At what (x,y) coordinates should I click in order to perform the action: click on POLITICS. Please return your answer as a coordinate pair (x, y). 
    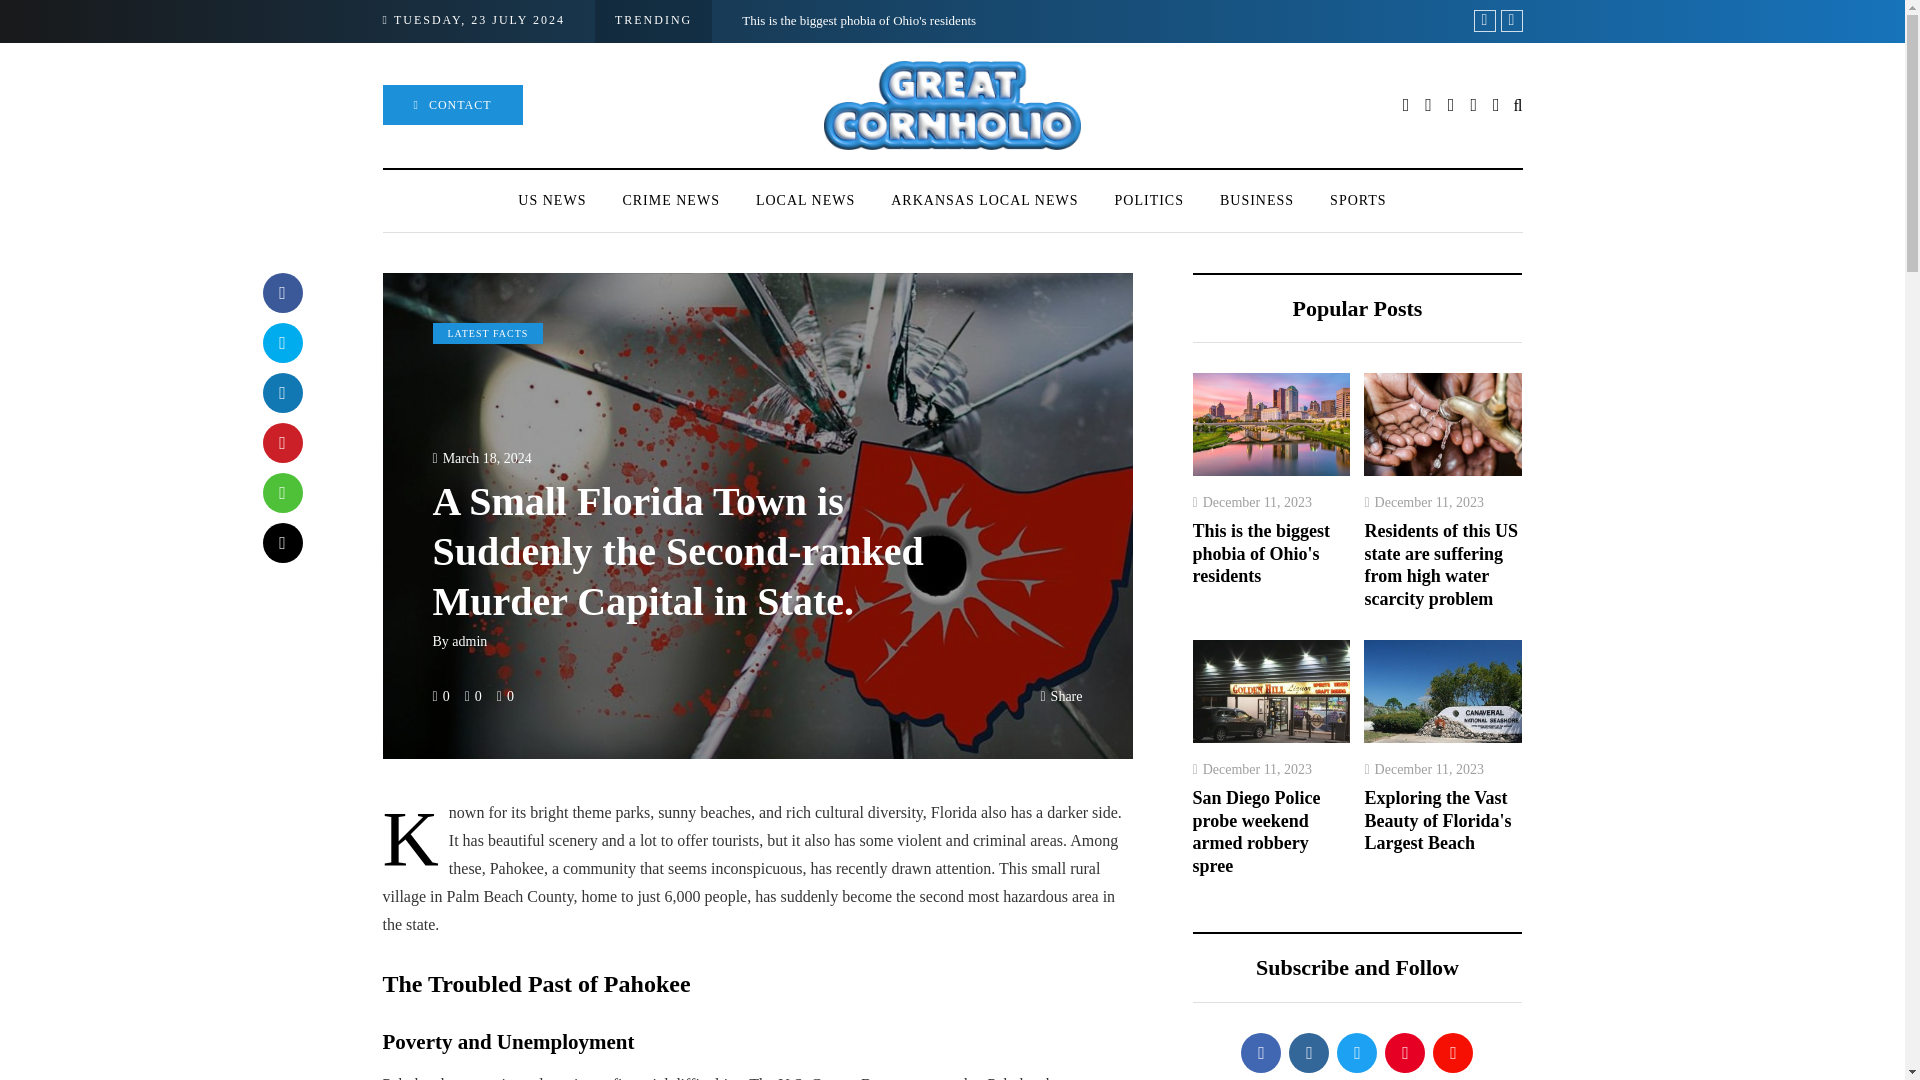
    Looking at the image, I should click on (1148, 200).